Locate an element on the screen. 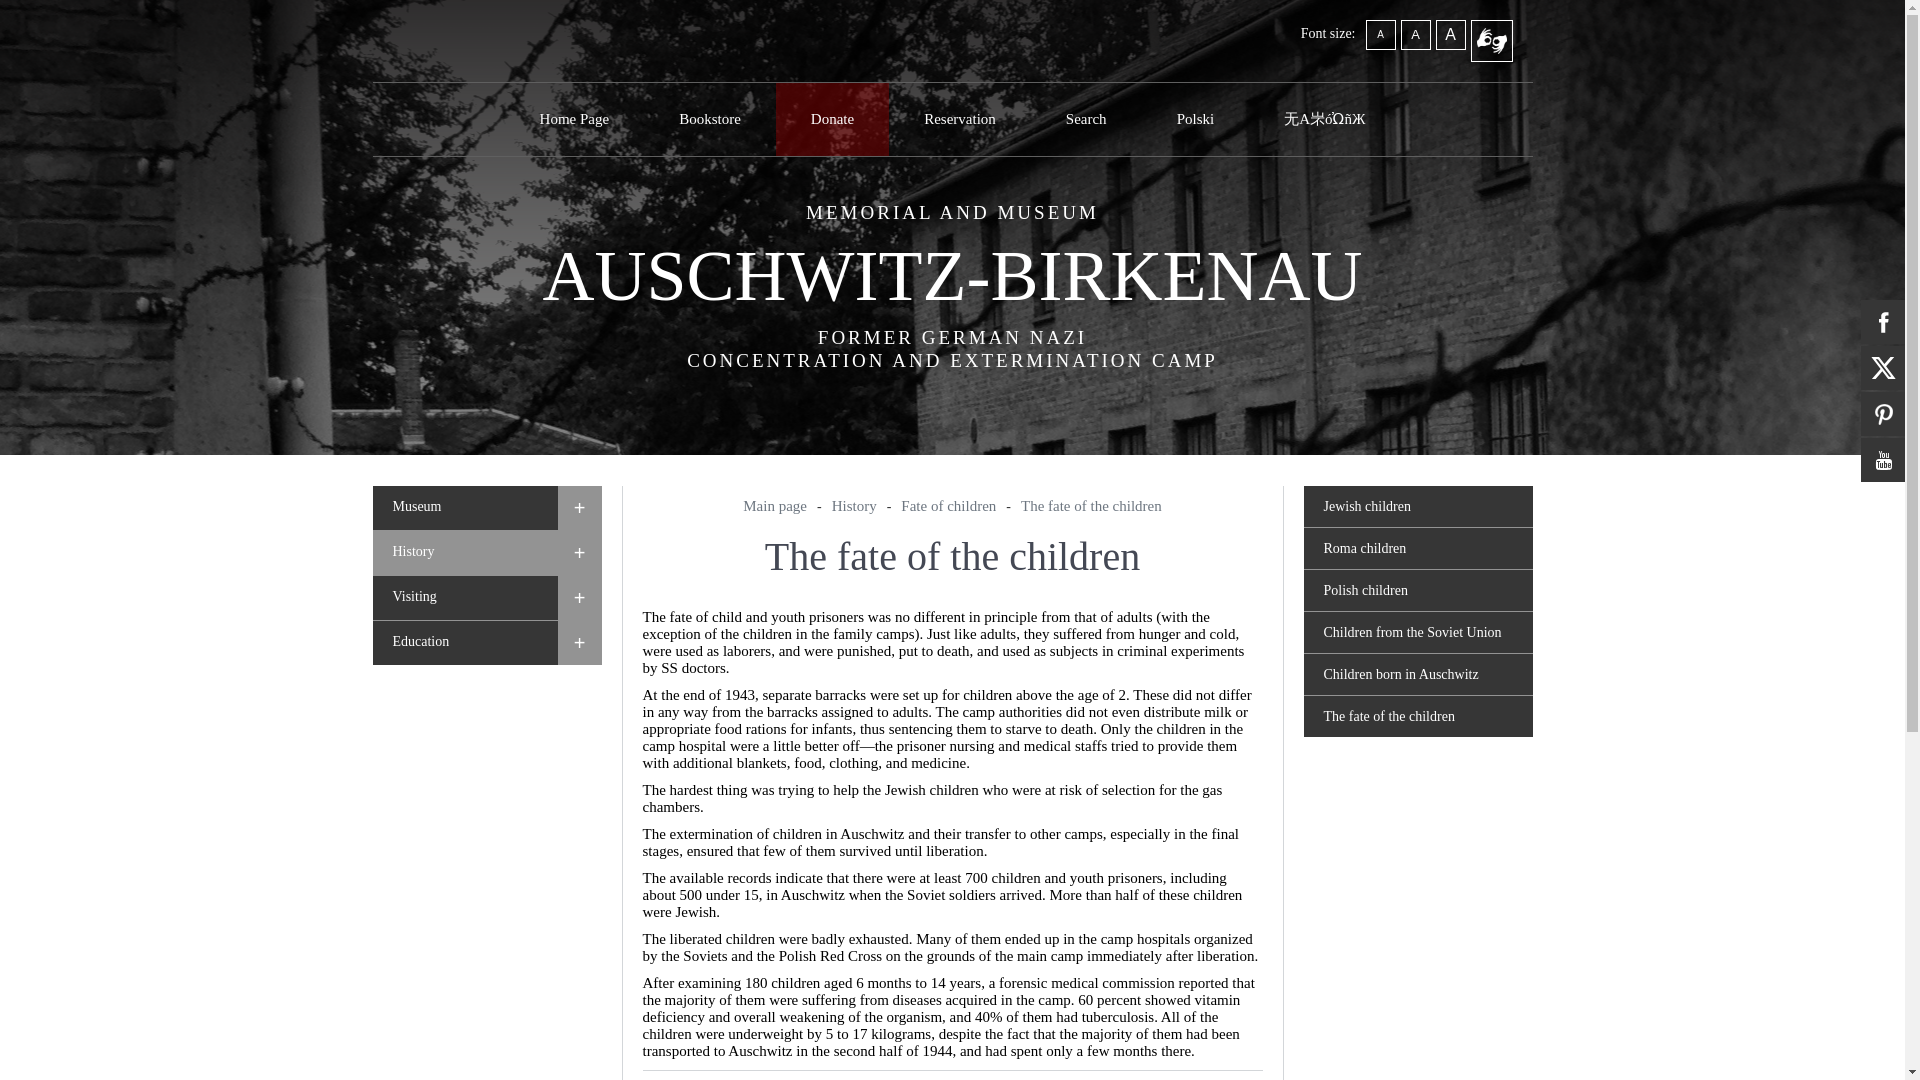 Image resolution: width=1920 pixels, height=1080 pixels. Home Page is located at coordinates (574, 119).